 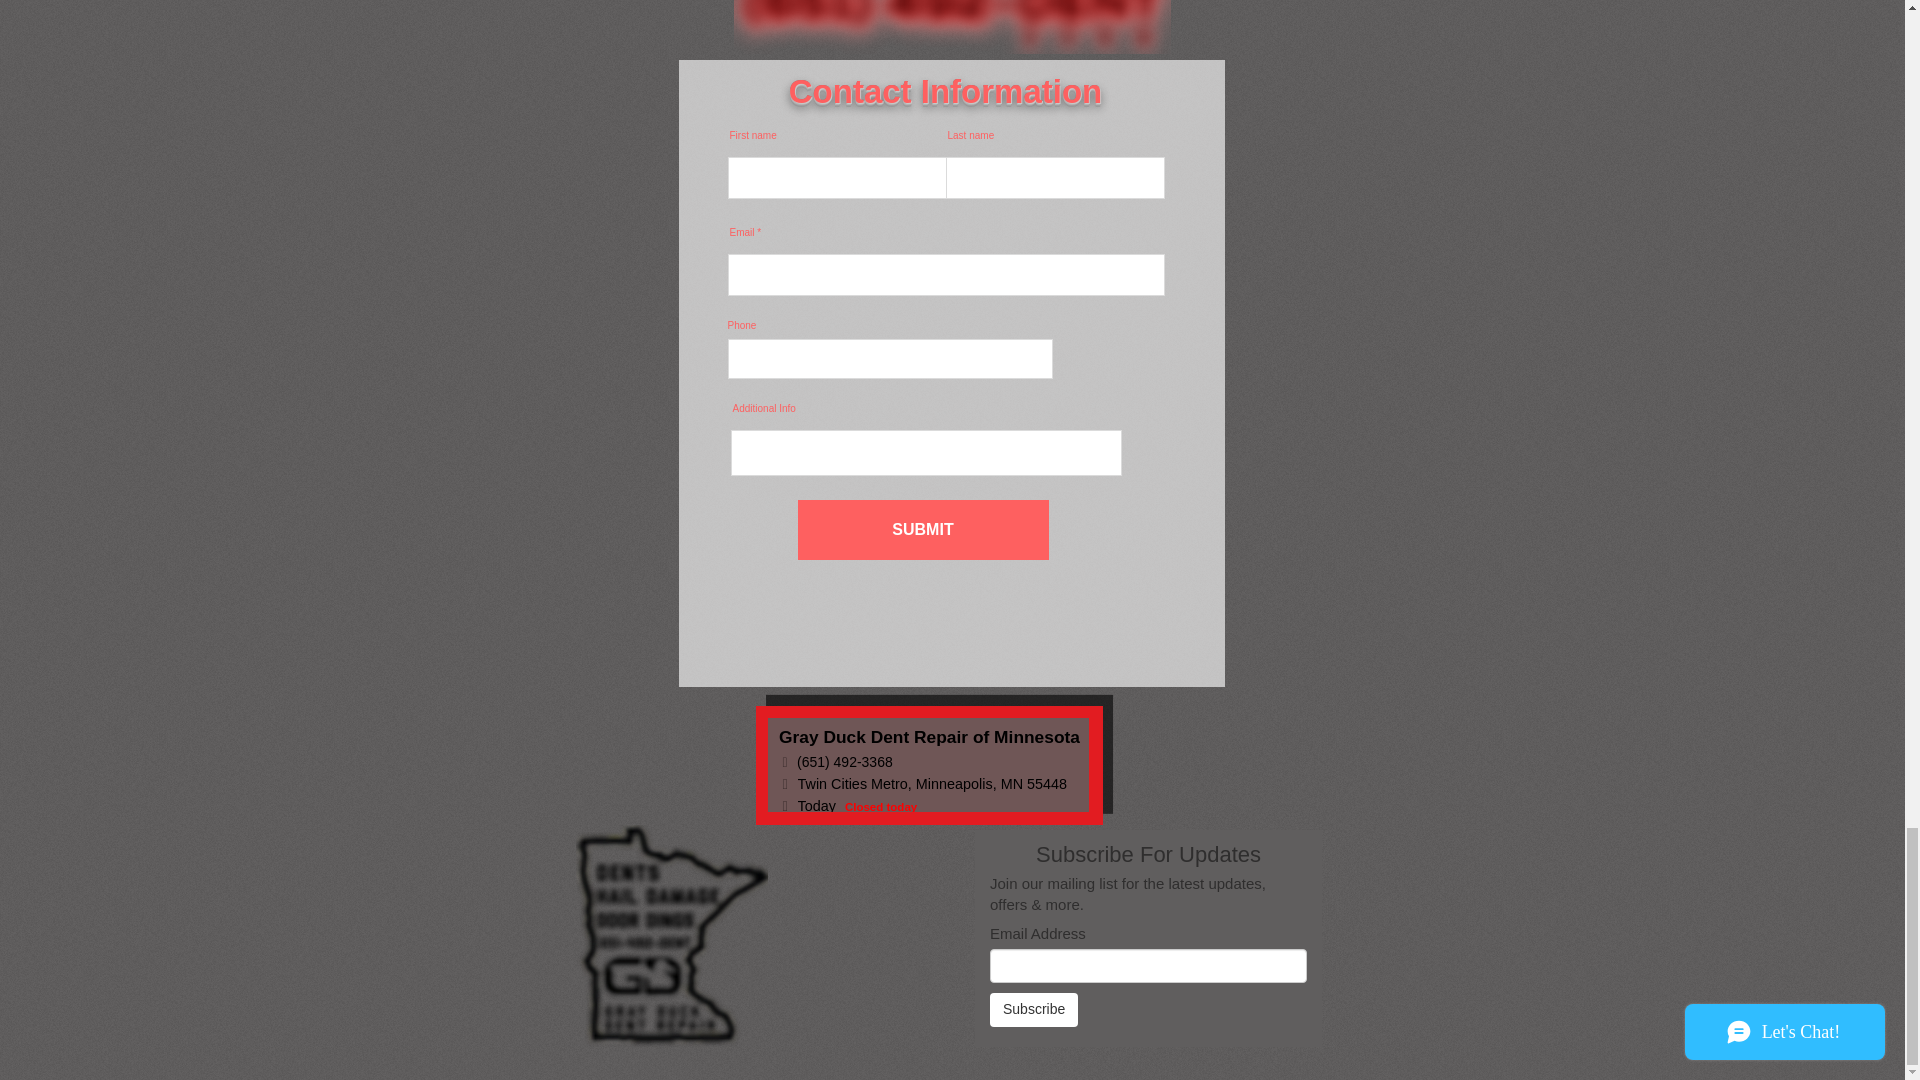 What do you see at coordinates (1146, 938) in the screenshot?
I see `Contact Collection` at bounding box center [1146, 938].